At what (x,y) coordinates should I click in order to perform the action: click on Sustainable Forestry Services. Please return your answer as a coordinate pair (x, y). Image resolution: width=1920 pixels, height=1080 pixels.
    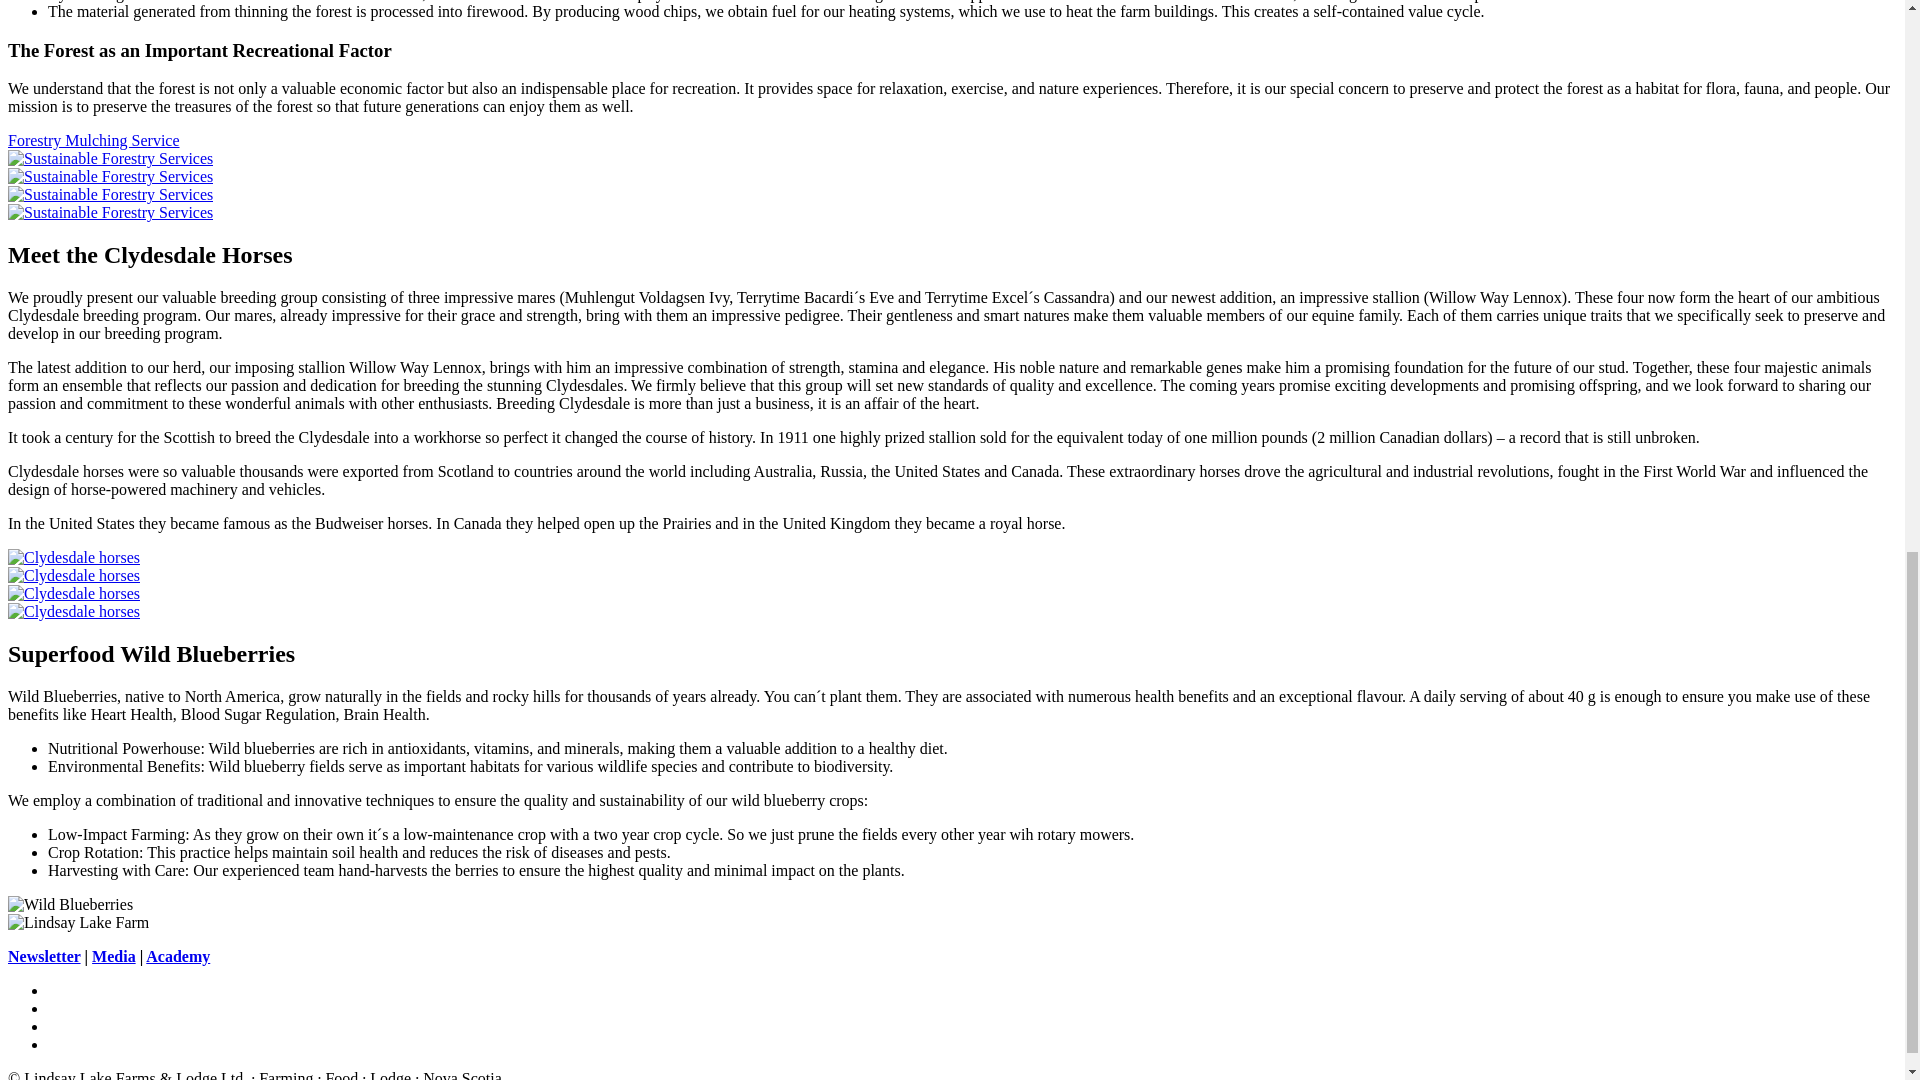
    Looking at the image, I should click on (110, 176).